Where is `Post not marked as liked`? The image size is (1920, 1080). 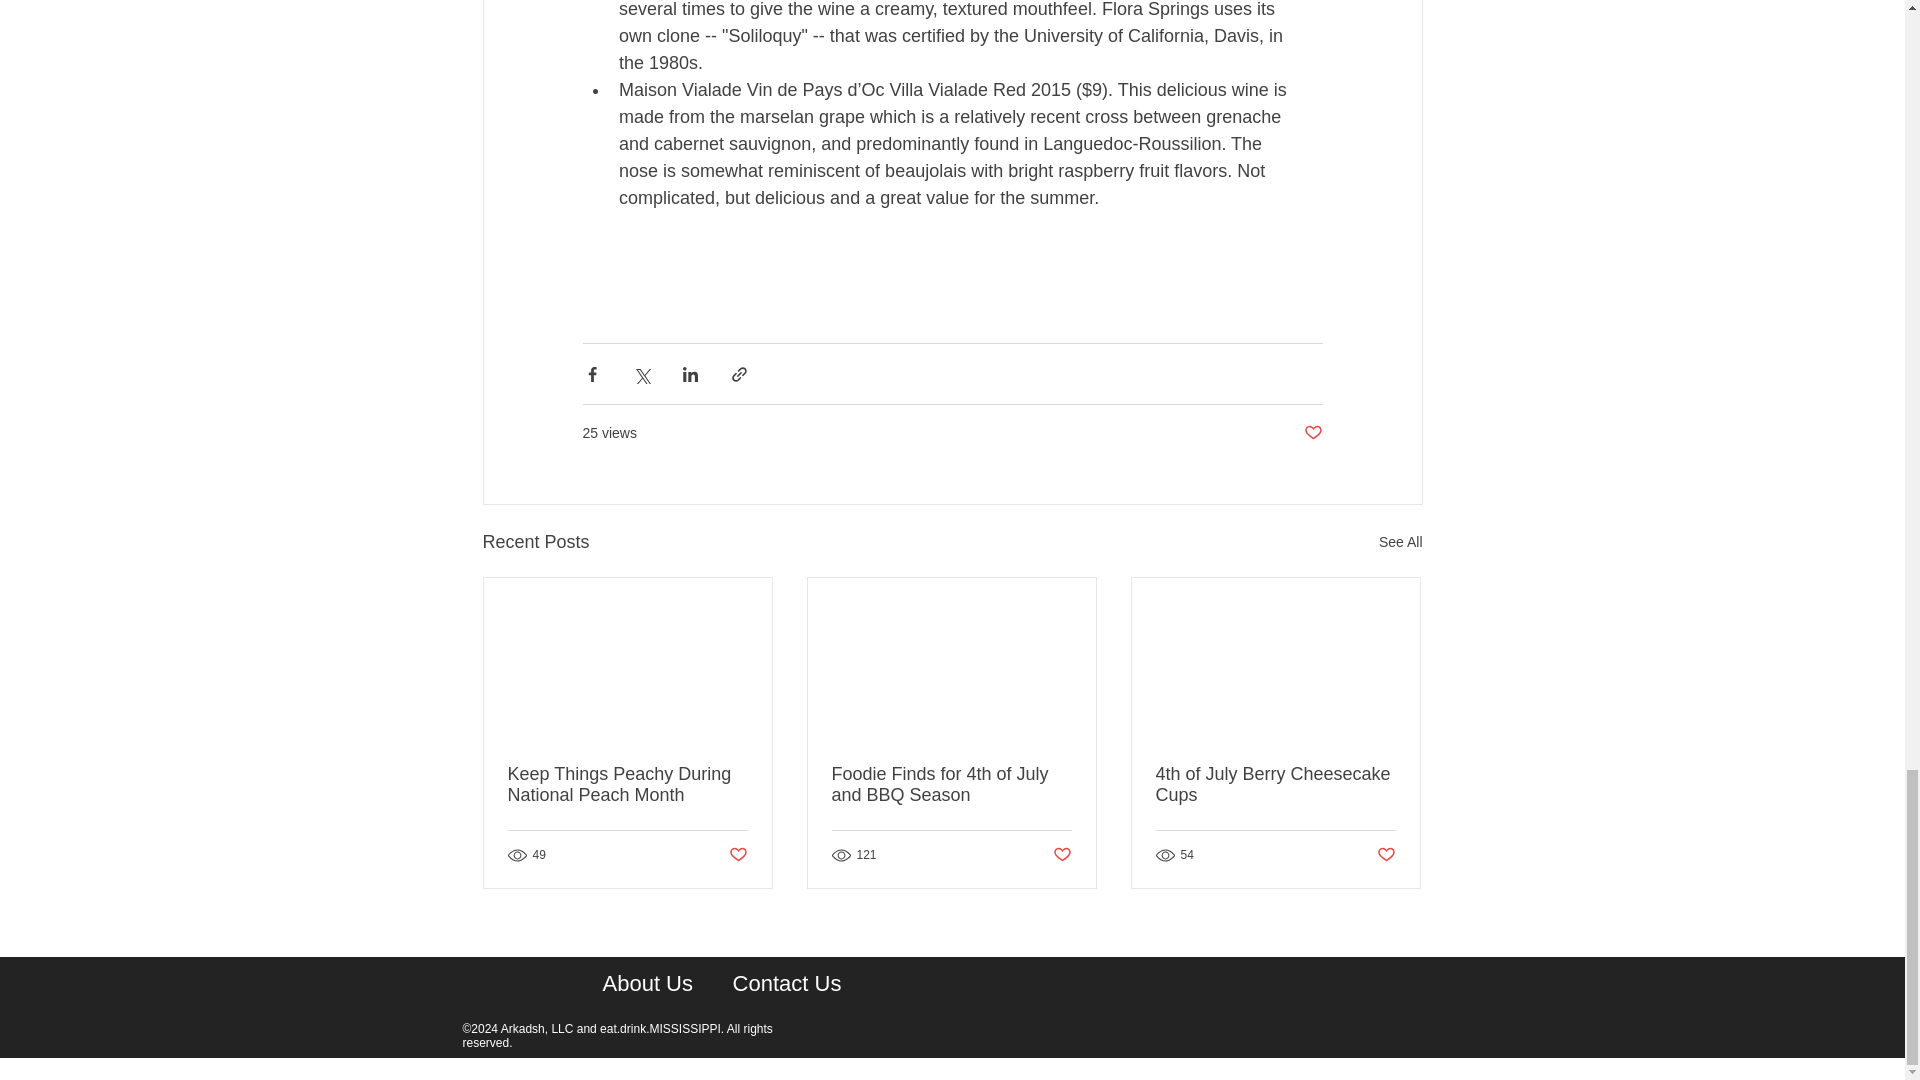 Post not marked as liked is located at coordinates (736, 854).